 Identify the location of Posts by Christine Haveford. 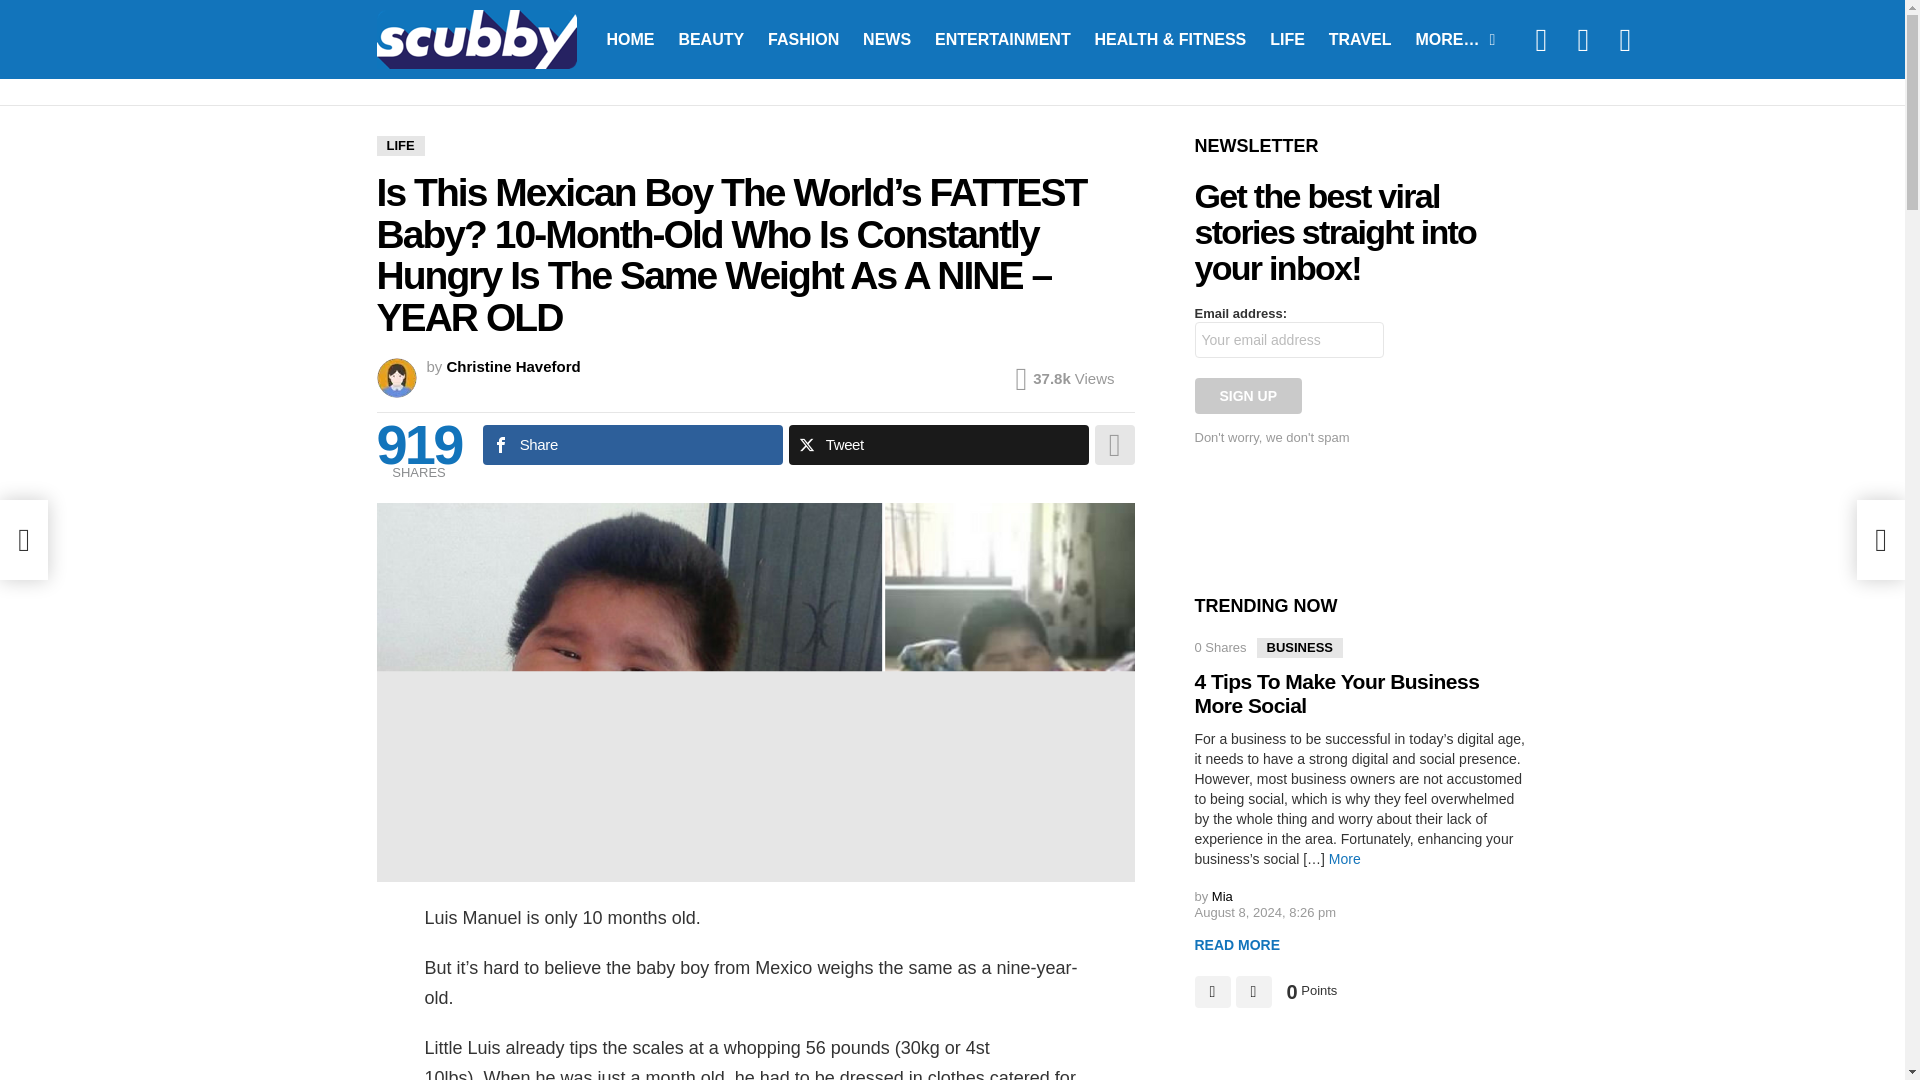
(514, 366).